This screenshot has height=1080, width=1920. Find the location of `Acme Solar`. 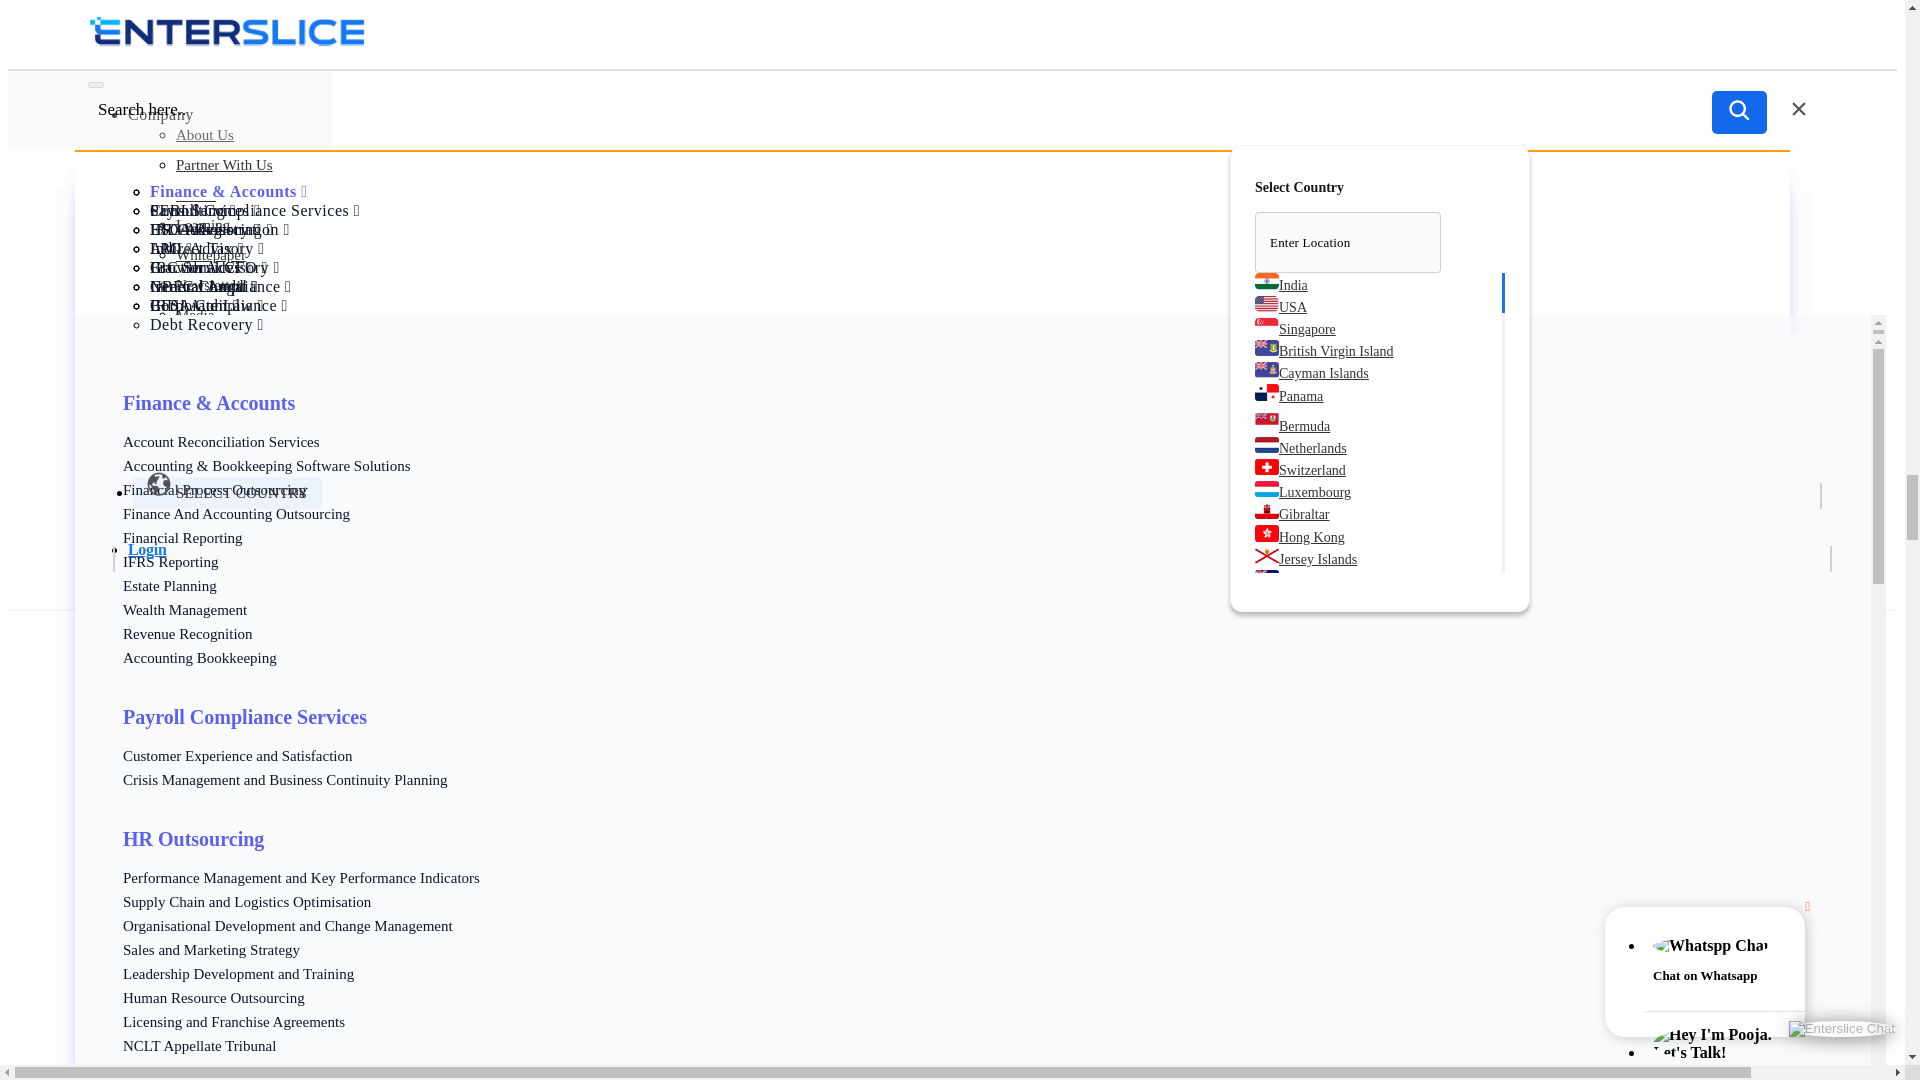

Acme Solar is located at coordinates (134, 1023).